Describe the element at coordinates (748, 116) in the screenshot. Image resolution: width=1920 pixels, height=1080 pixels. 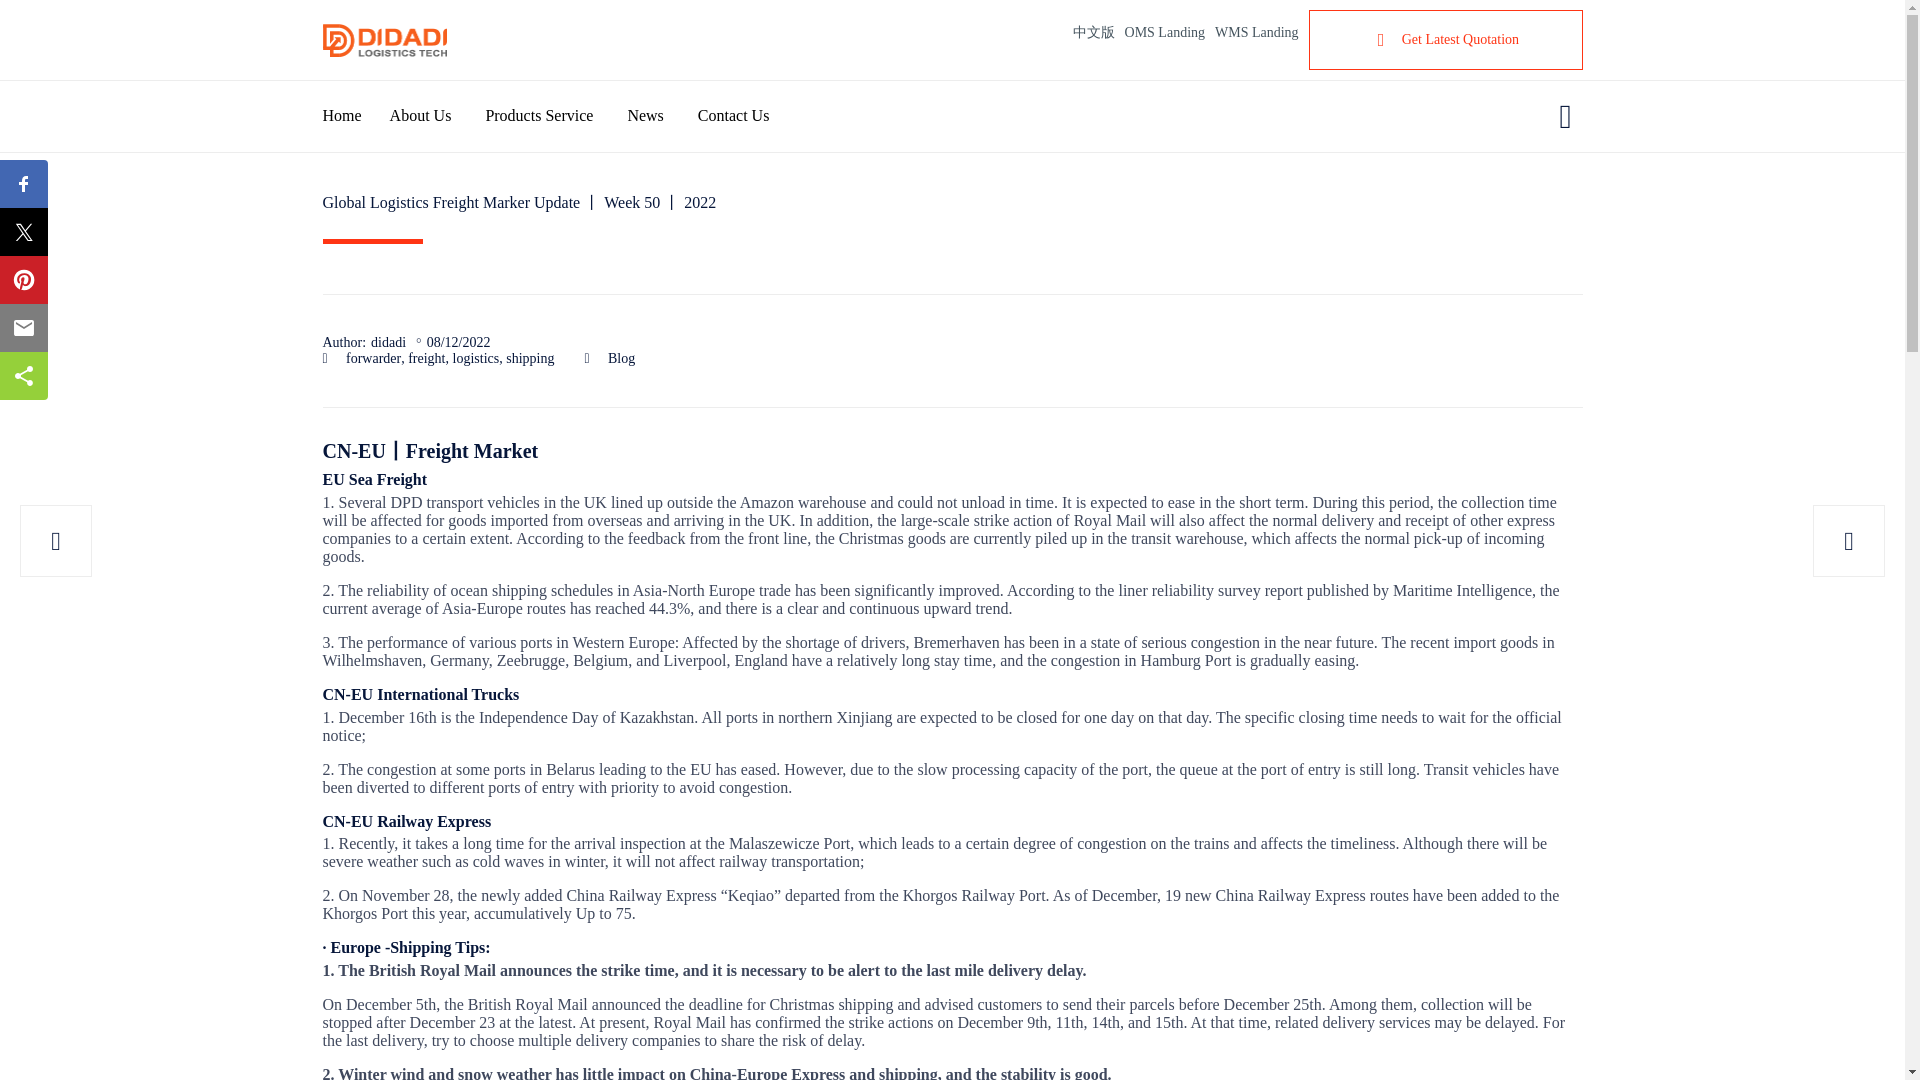
I see `Contact Us` at that location.